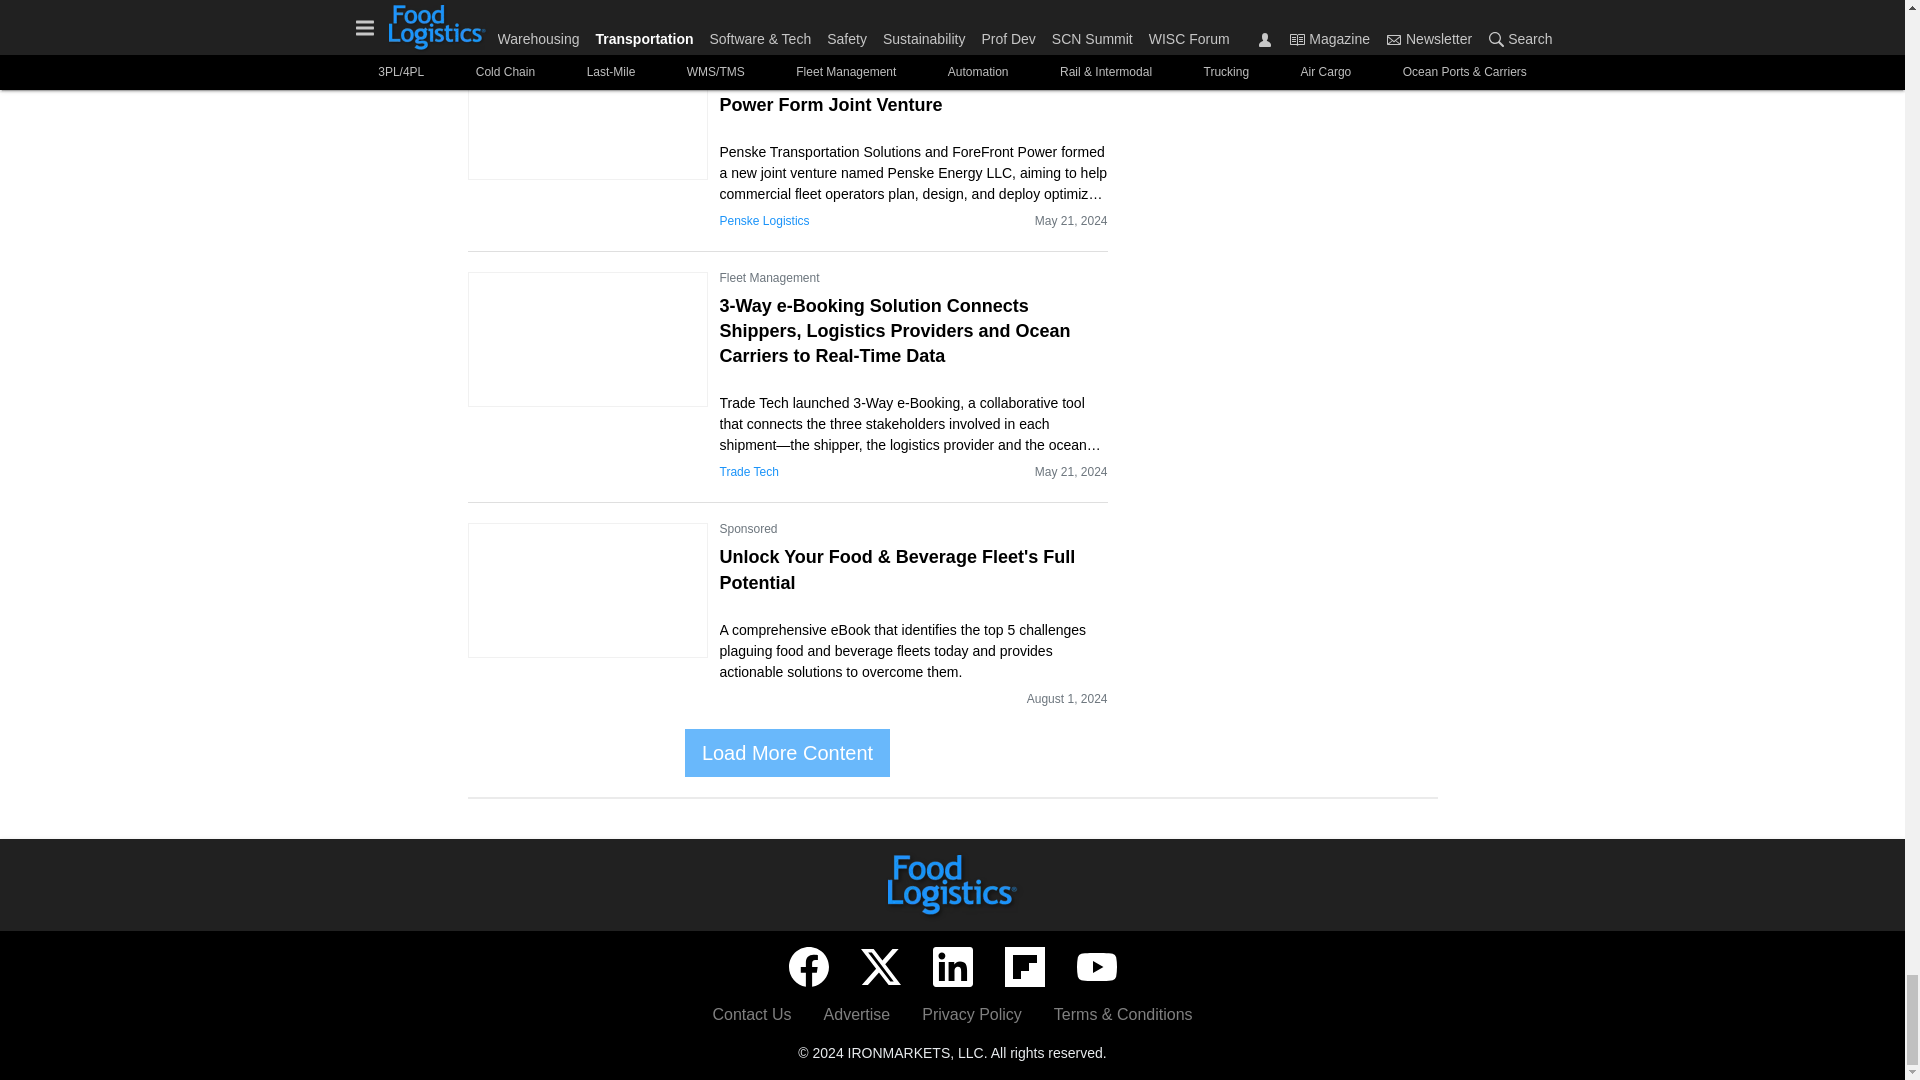 Image resolution: width=1920 pixels, height=1080 pixels. What do you see at coordinates (807, 967) in the screenshot?
I see `Facebook icon` at bounding box center [807, 967].